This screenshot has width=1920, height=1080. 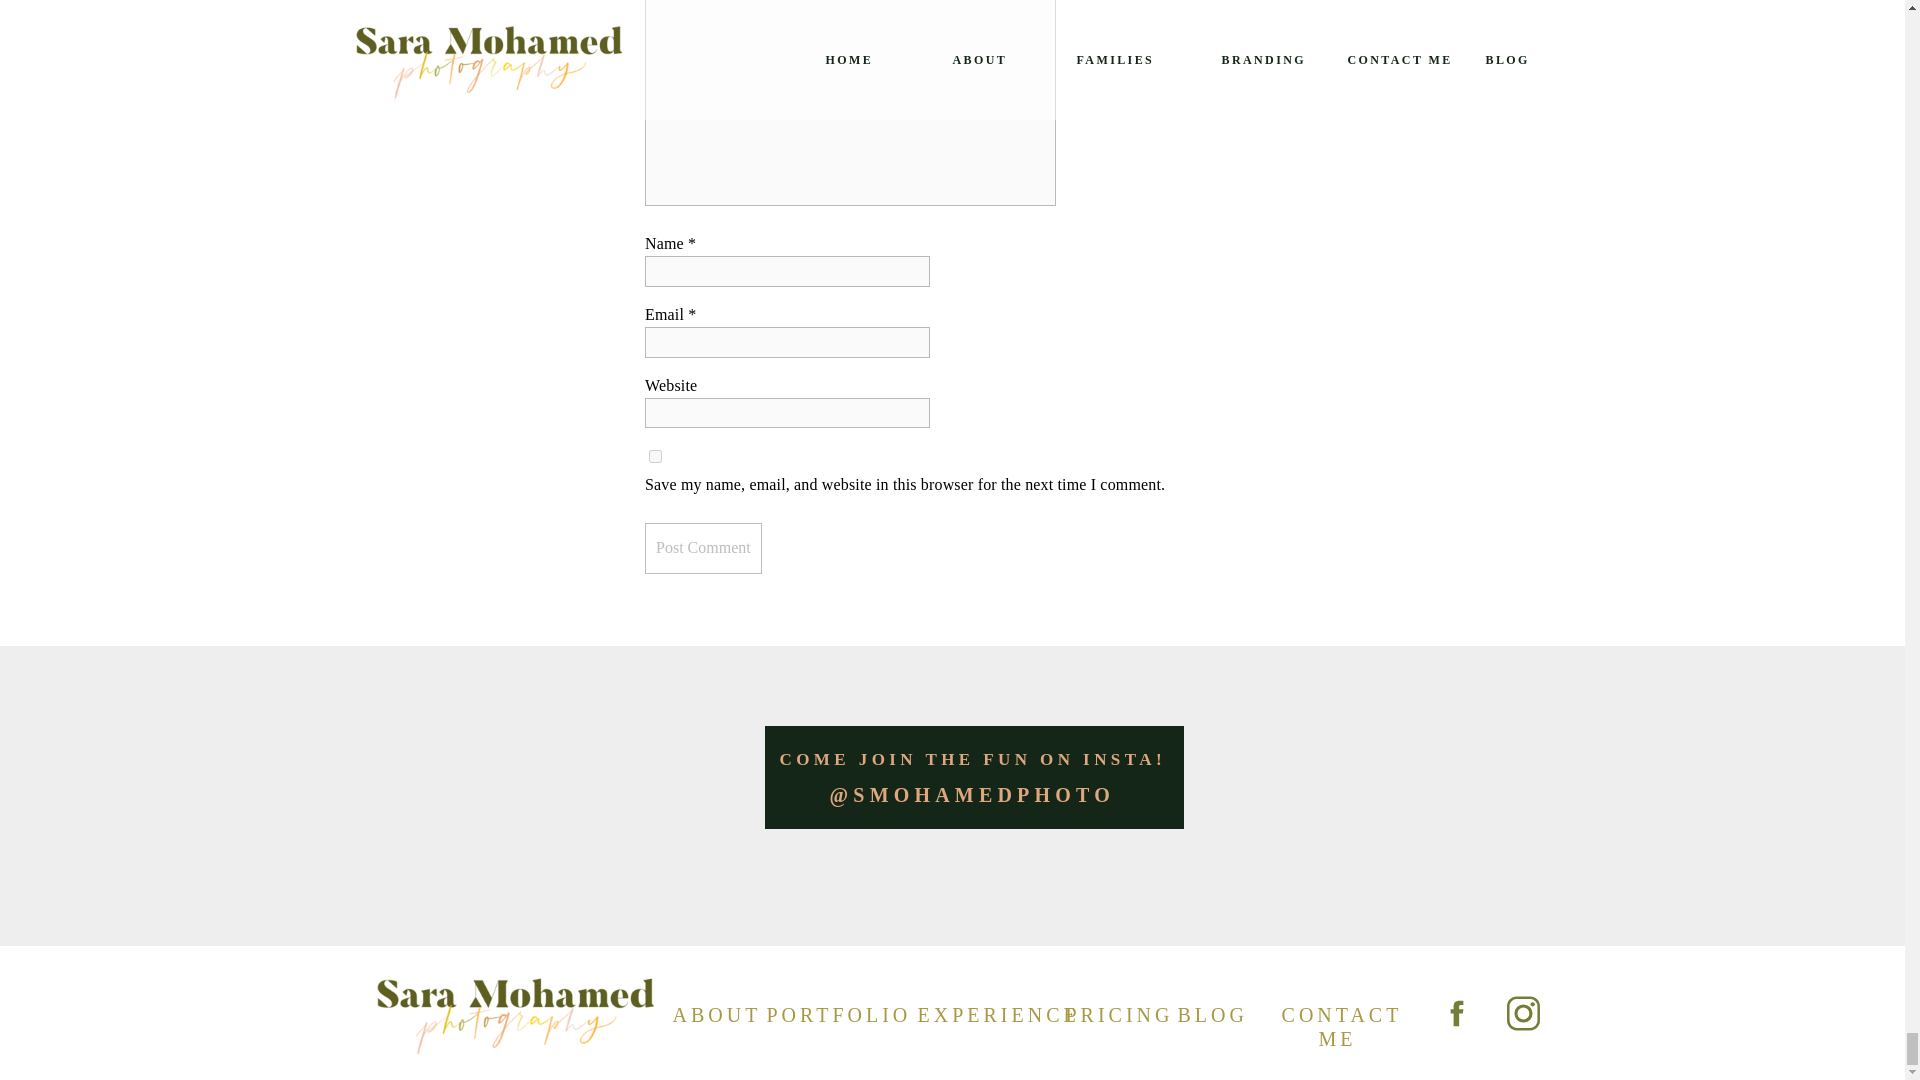 What do you see at coordinates (1211, 1014) in the screenshot?
I see `BLOG` at bounding box center [1211, 1014].